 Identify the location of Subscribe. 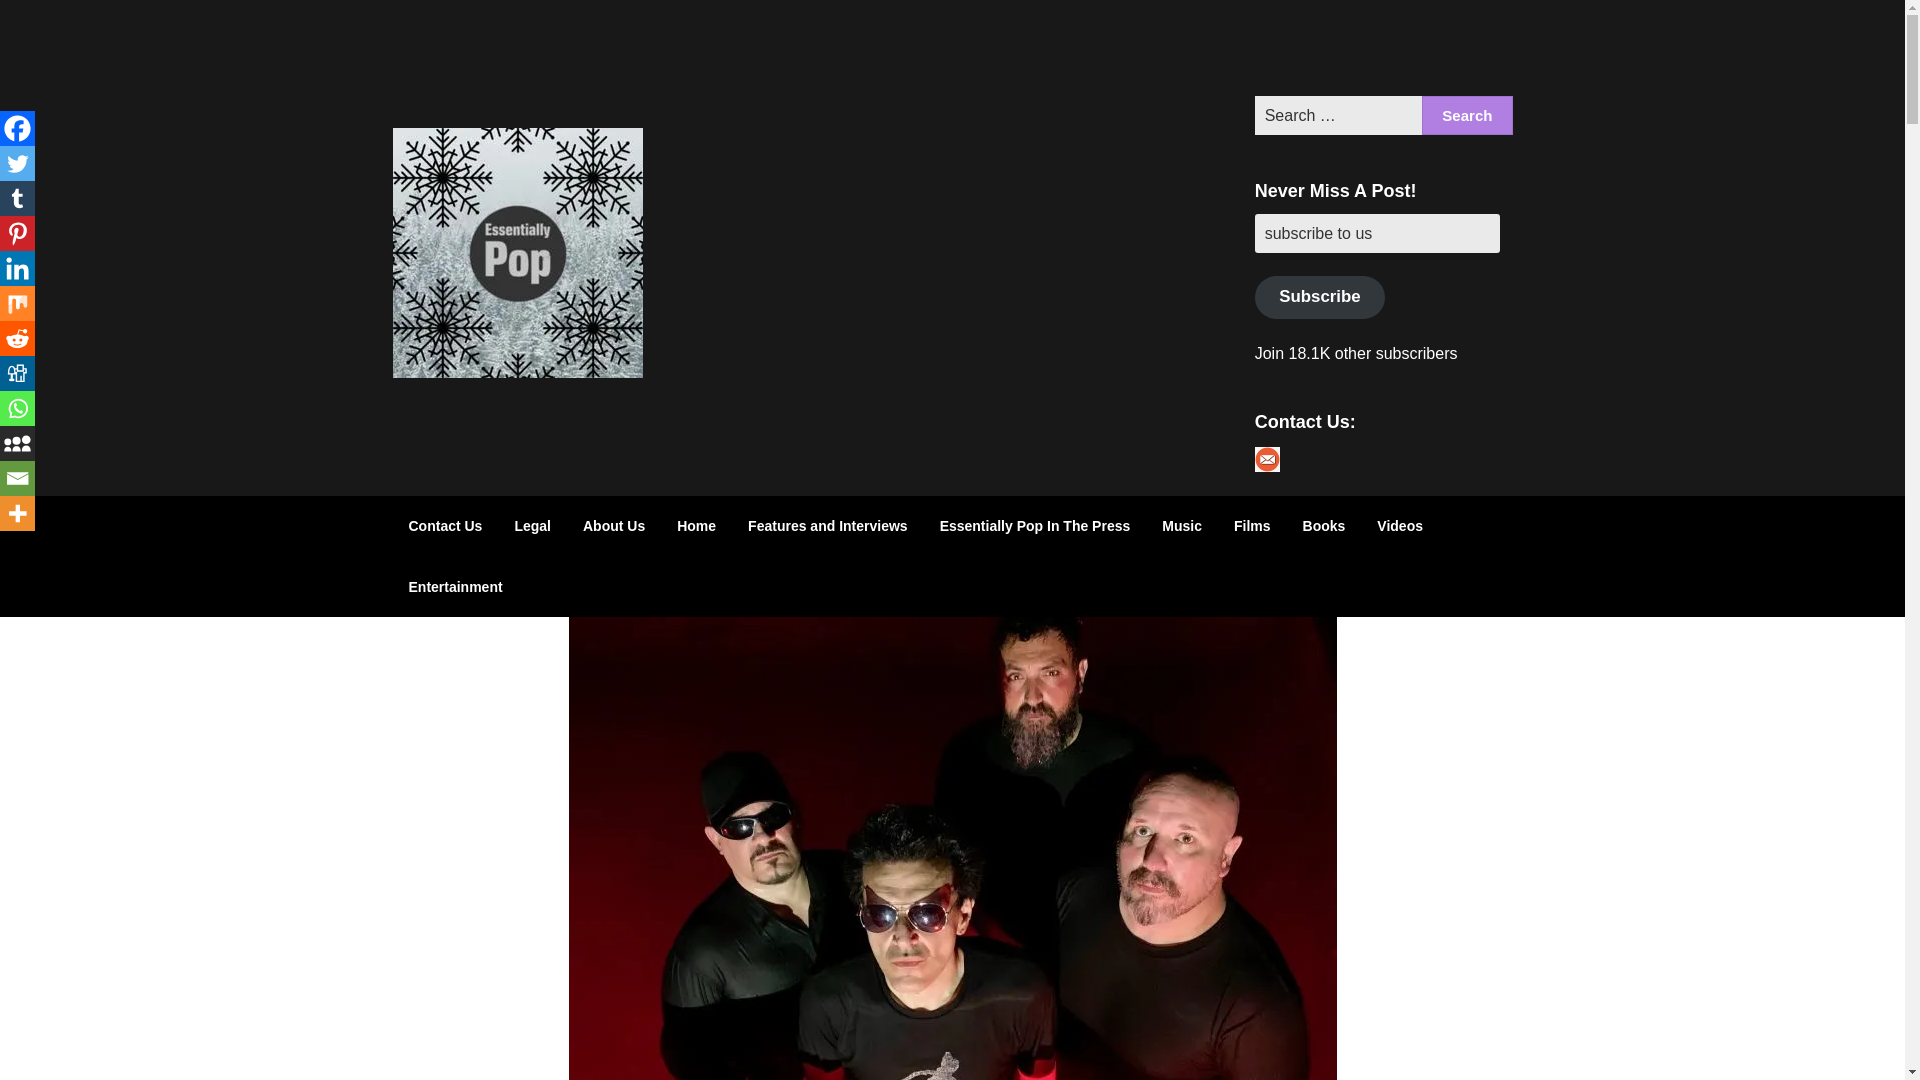
(1320, 297).